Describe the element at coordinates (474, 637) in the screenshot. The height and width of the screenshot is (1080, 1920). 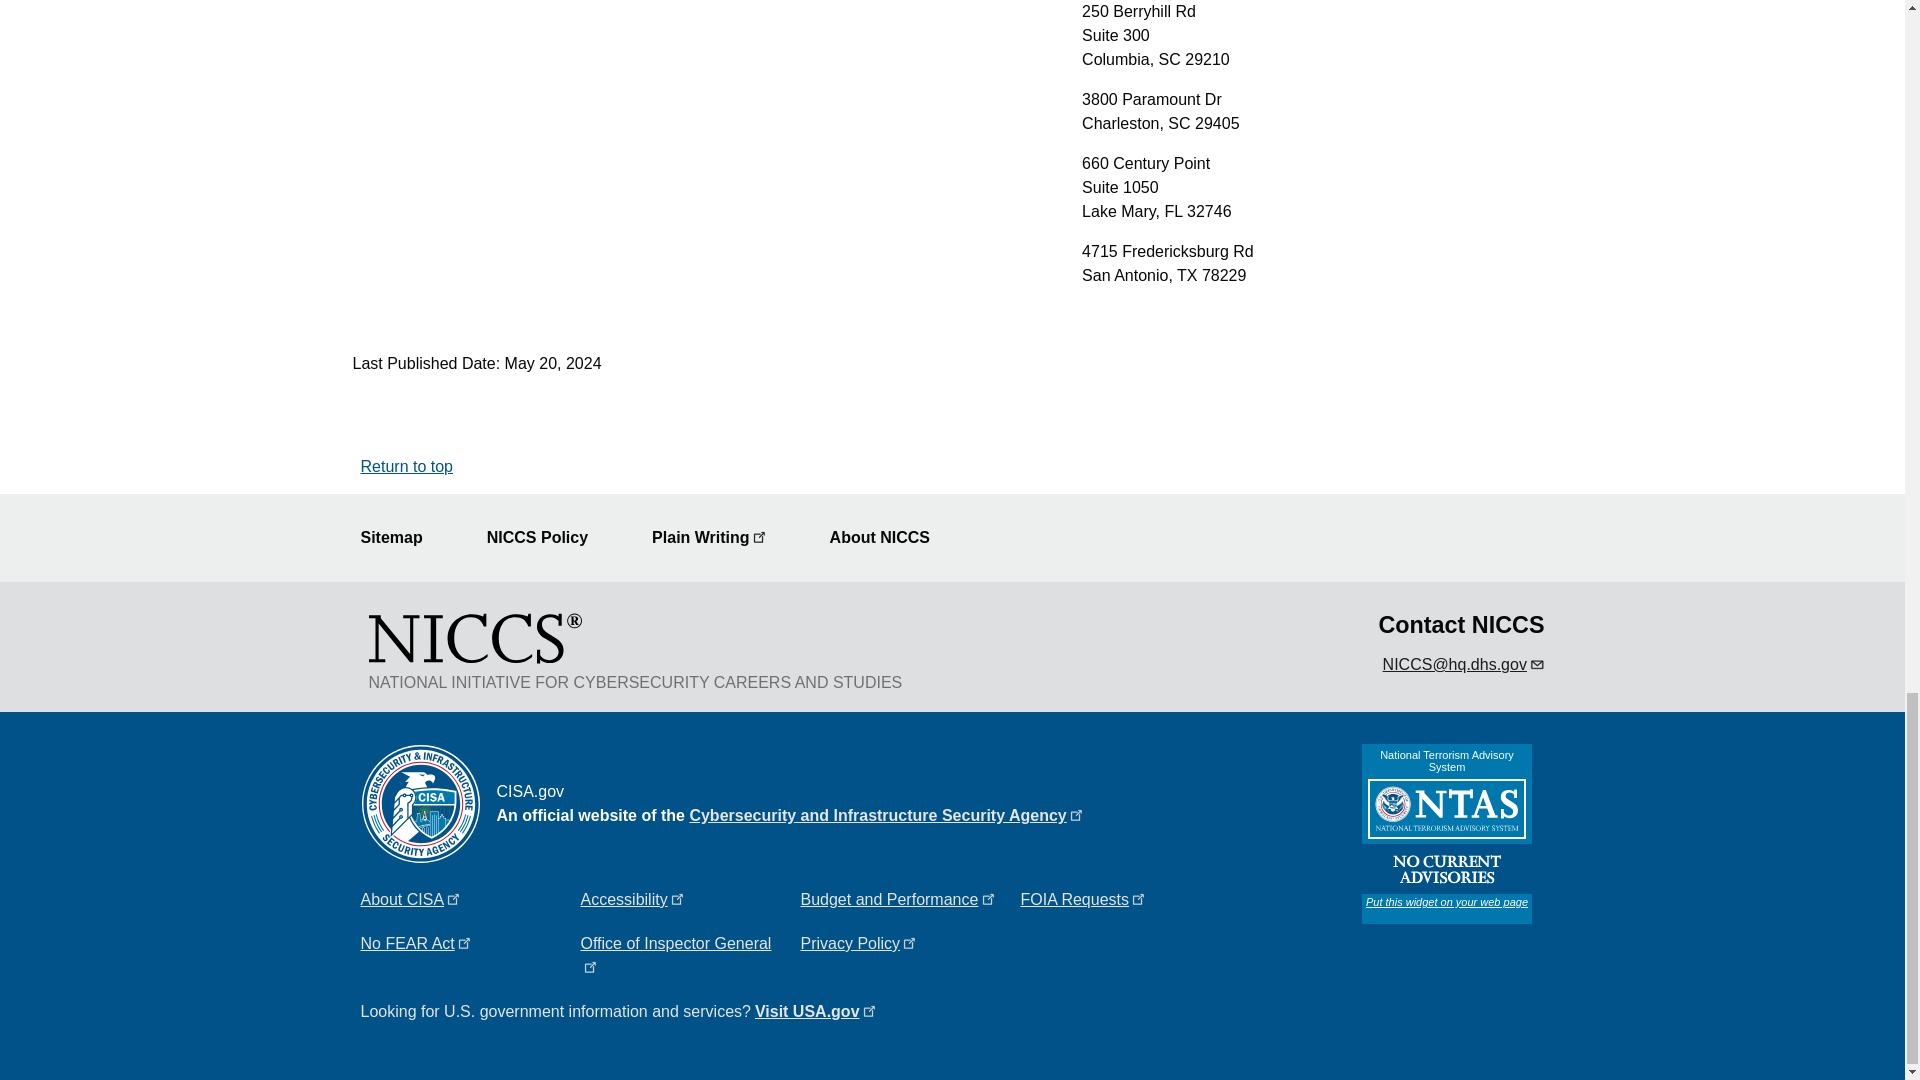
I see `National Initiative for Cybersecurity Careers and Studies` at that location.